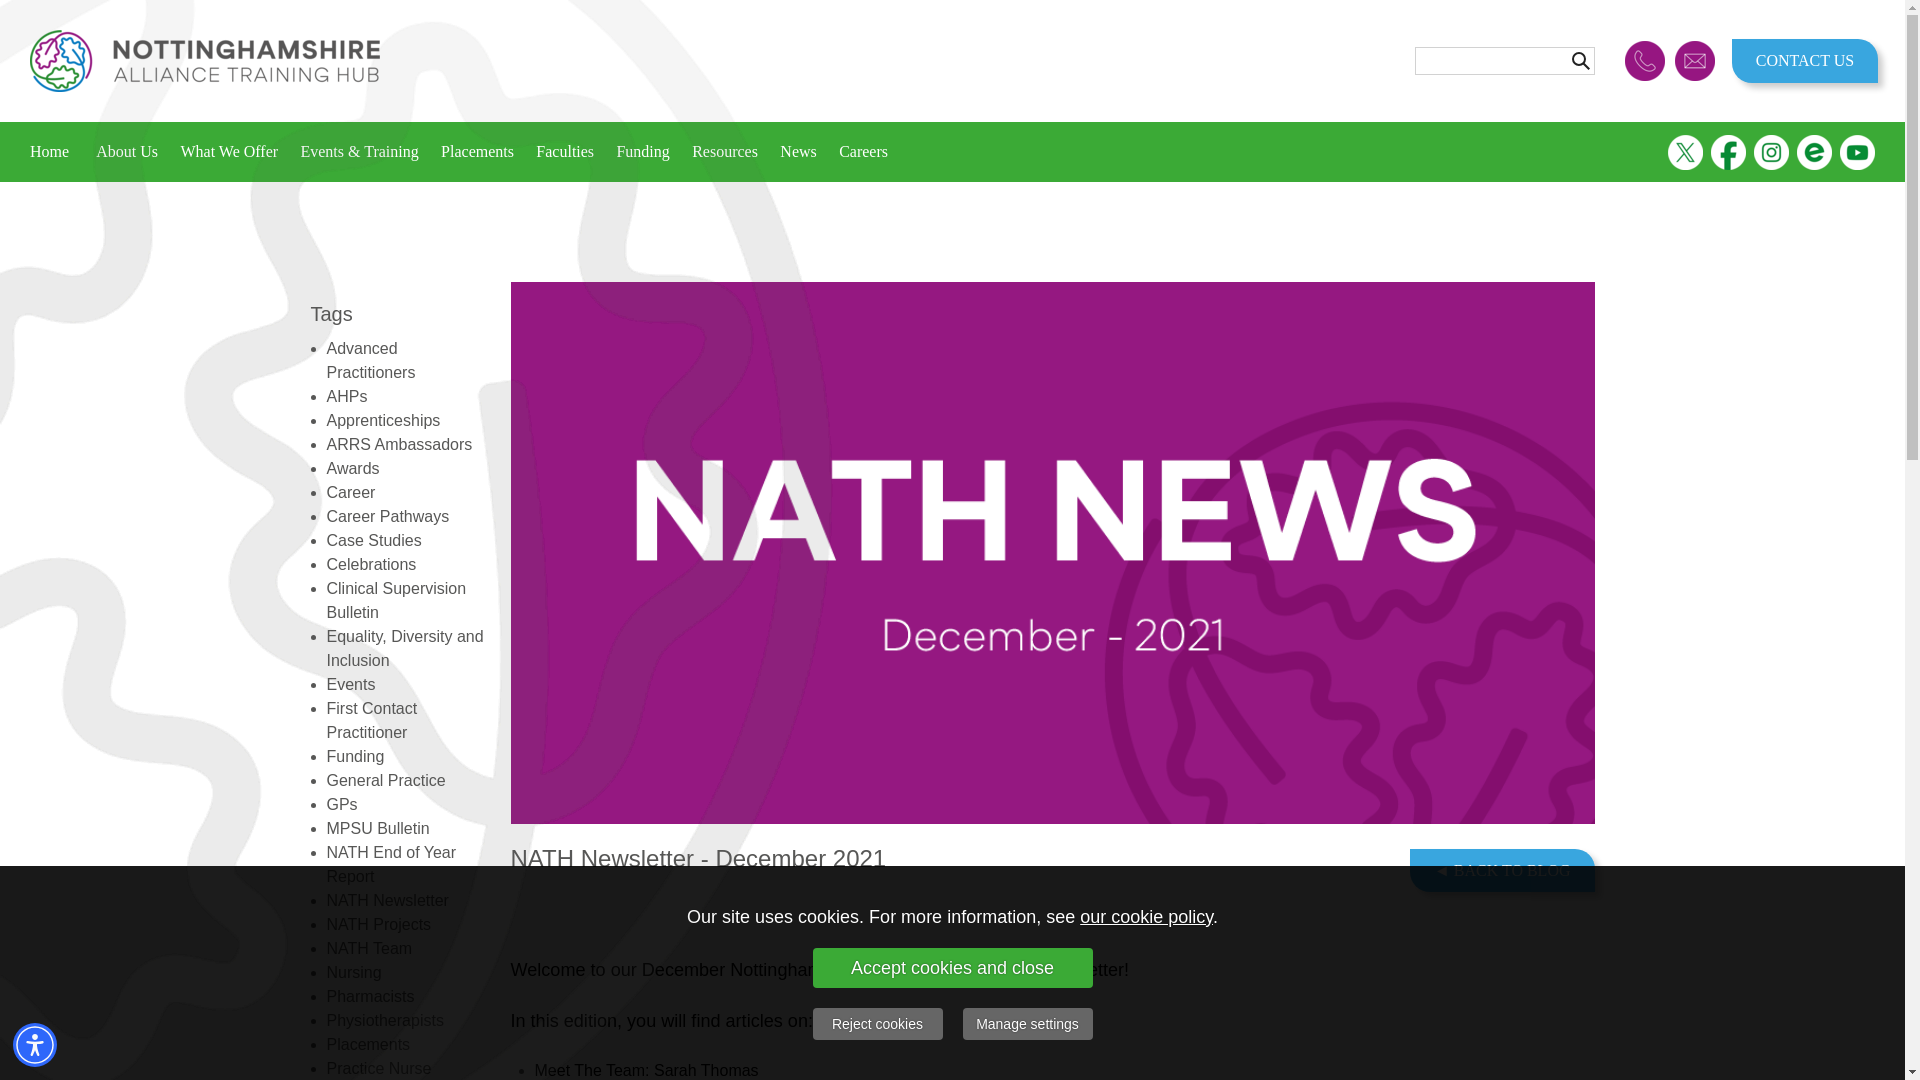  I want to click on Funding, so click(642, 151).